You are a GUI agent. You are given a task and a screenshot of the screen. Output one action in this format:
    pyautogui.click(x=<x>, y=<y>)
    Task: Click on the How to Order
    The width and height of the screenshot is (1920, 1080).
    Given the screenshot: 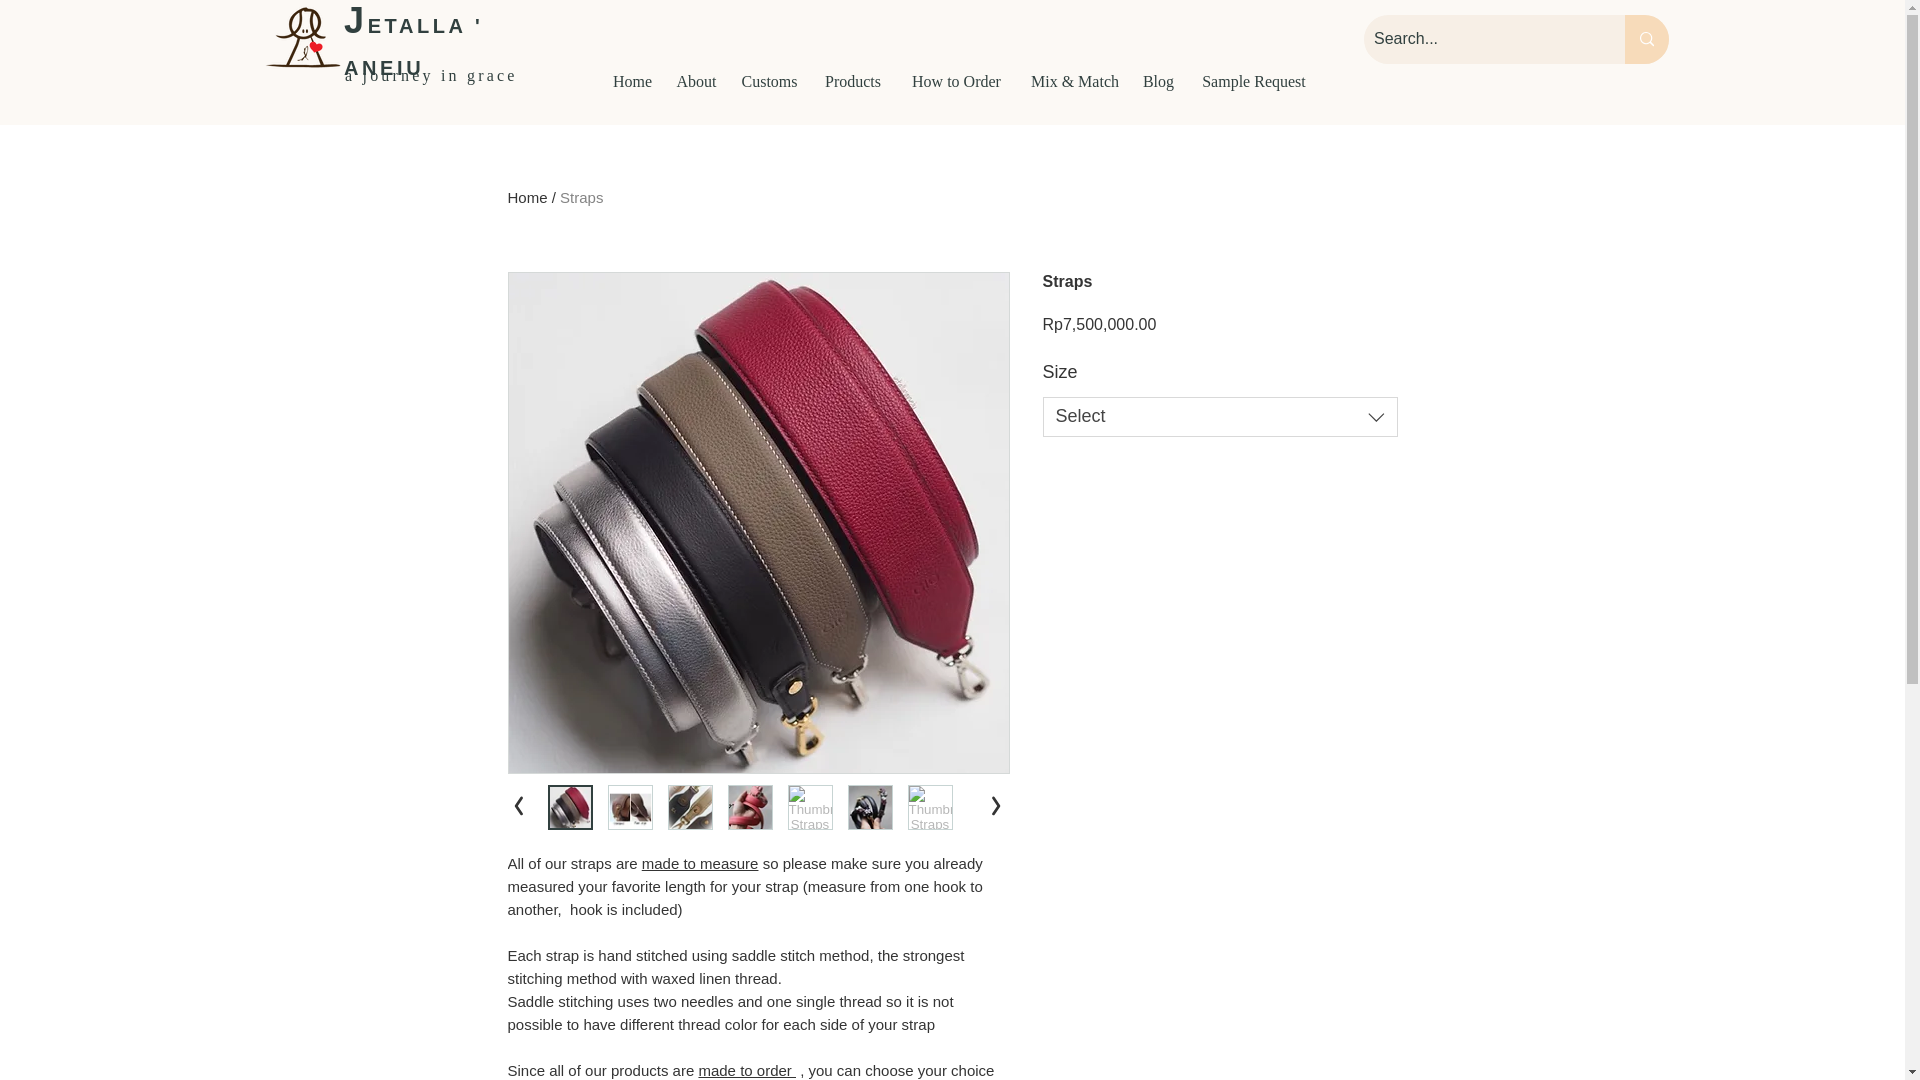 What is the action you would take?
    pyautogui.click(x=956, y=82)
    